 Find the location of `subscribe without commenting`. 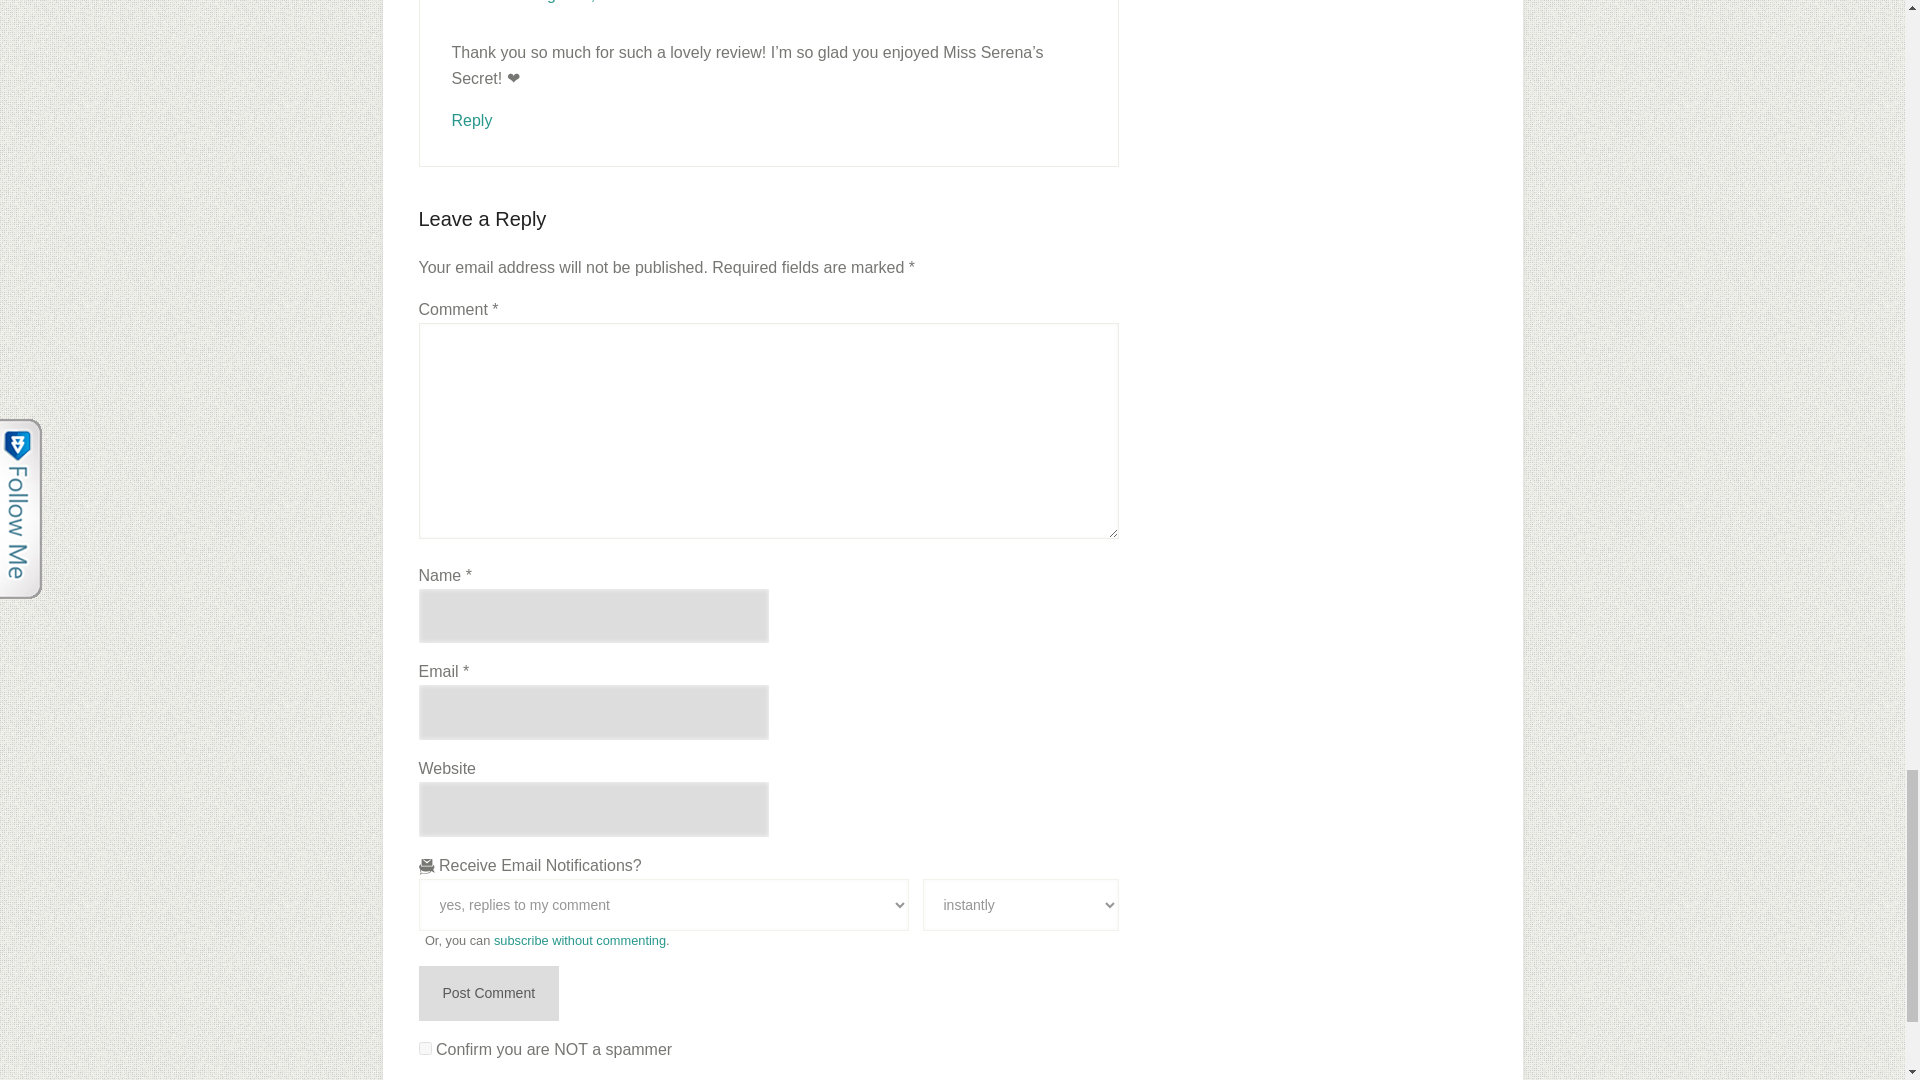

subscribe without commenting is located at coordinates (580, 940).